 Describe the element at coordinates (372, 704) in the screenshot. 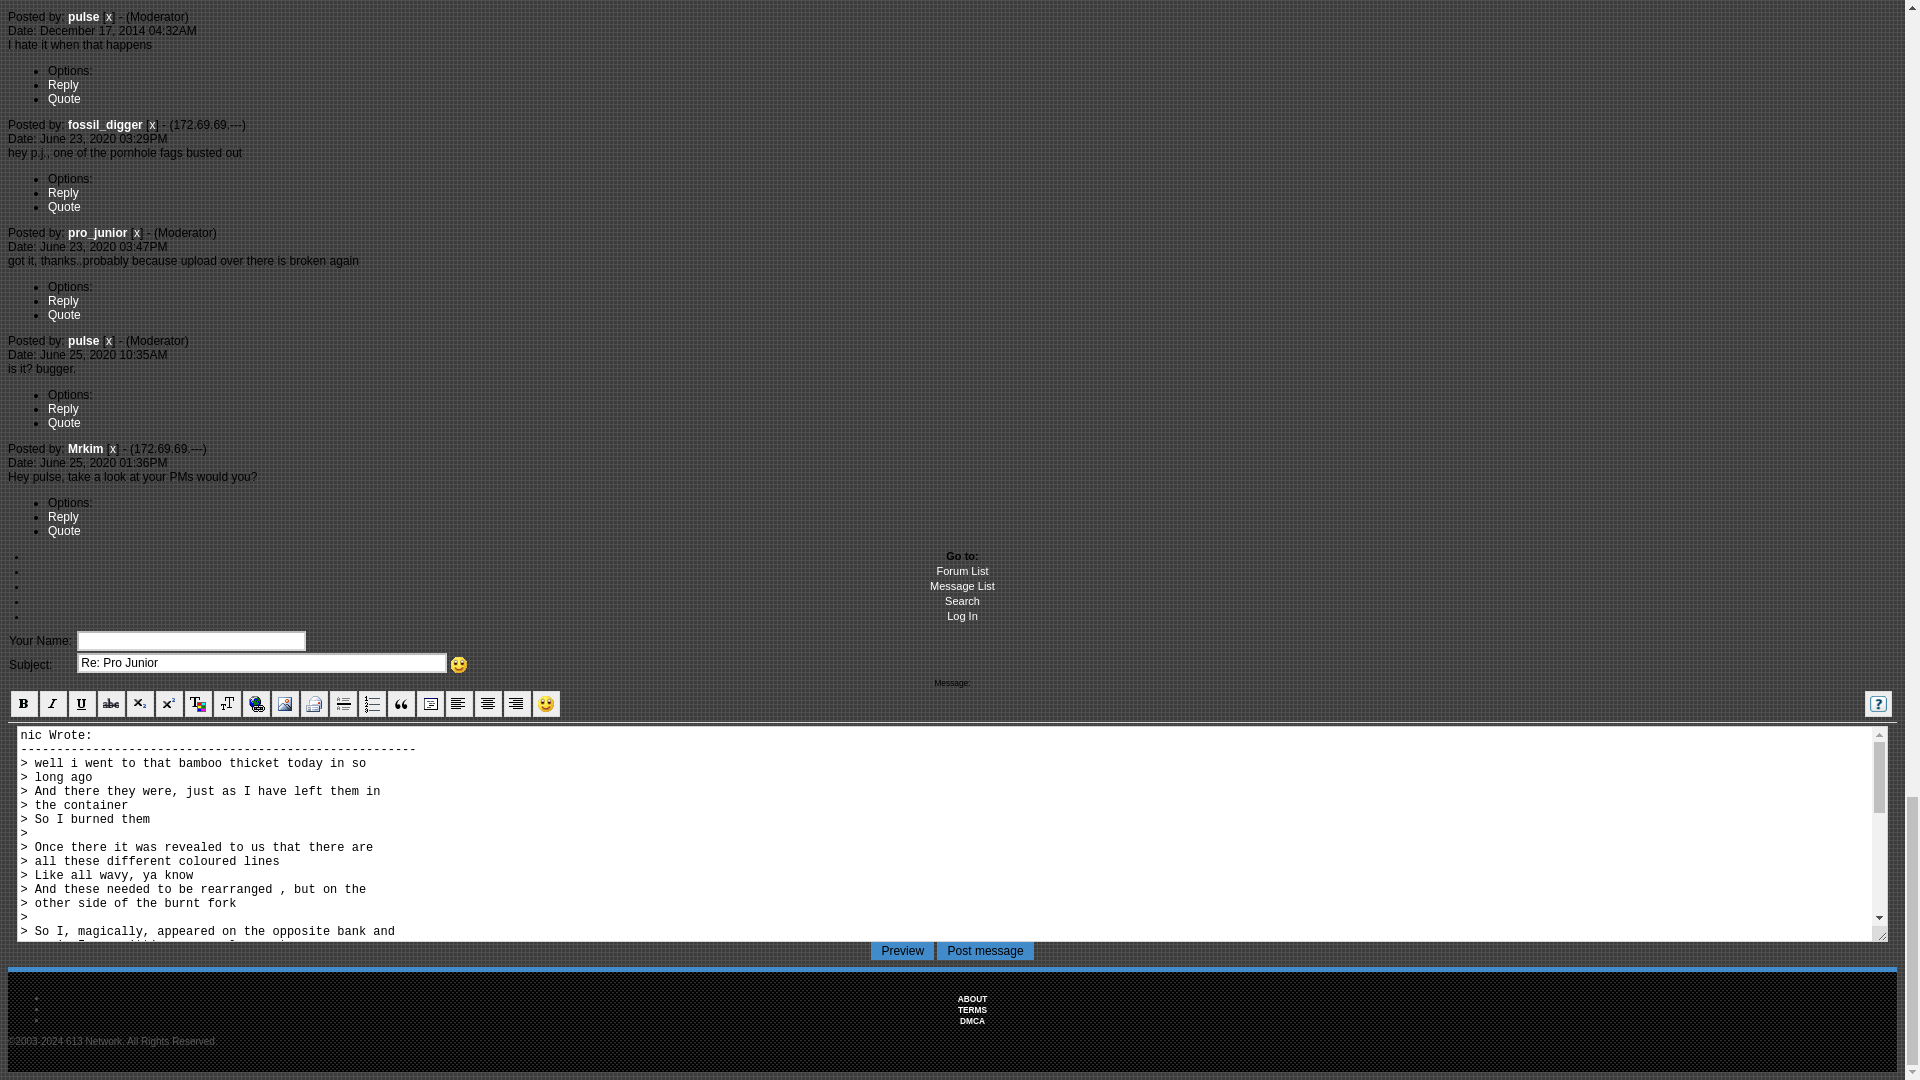

I see `Insert a list of items` at that location.